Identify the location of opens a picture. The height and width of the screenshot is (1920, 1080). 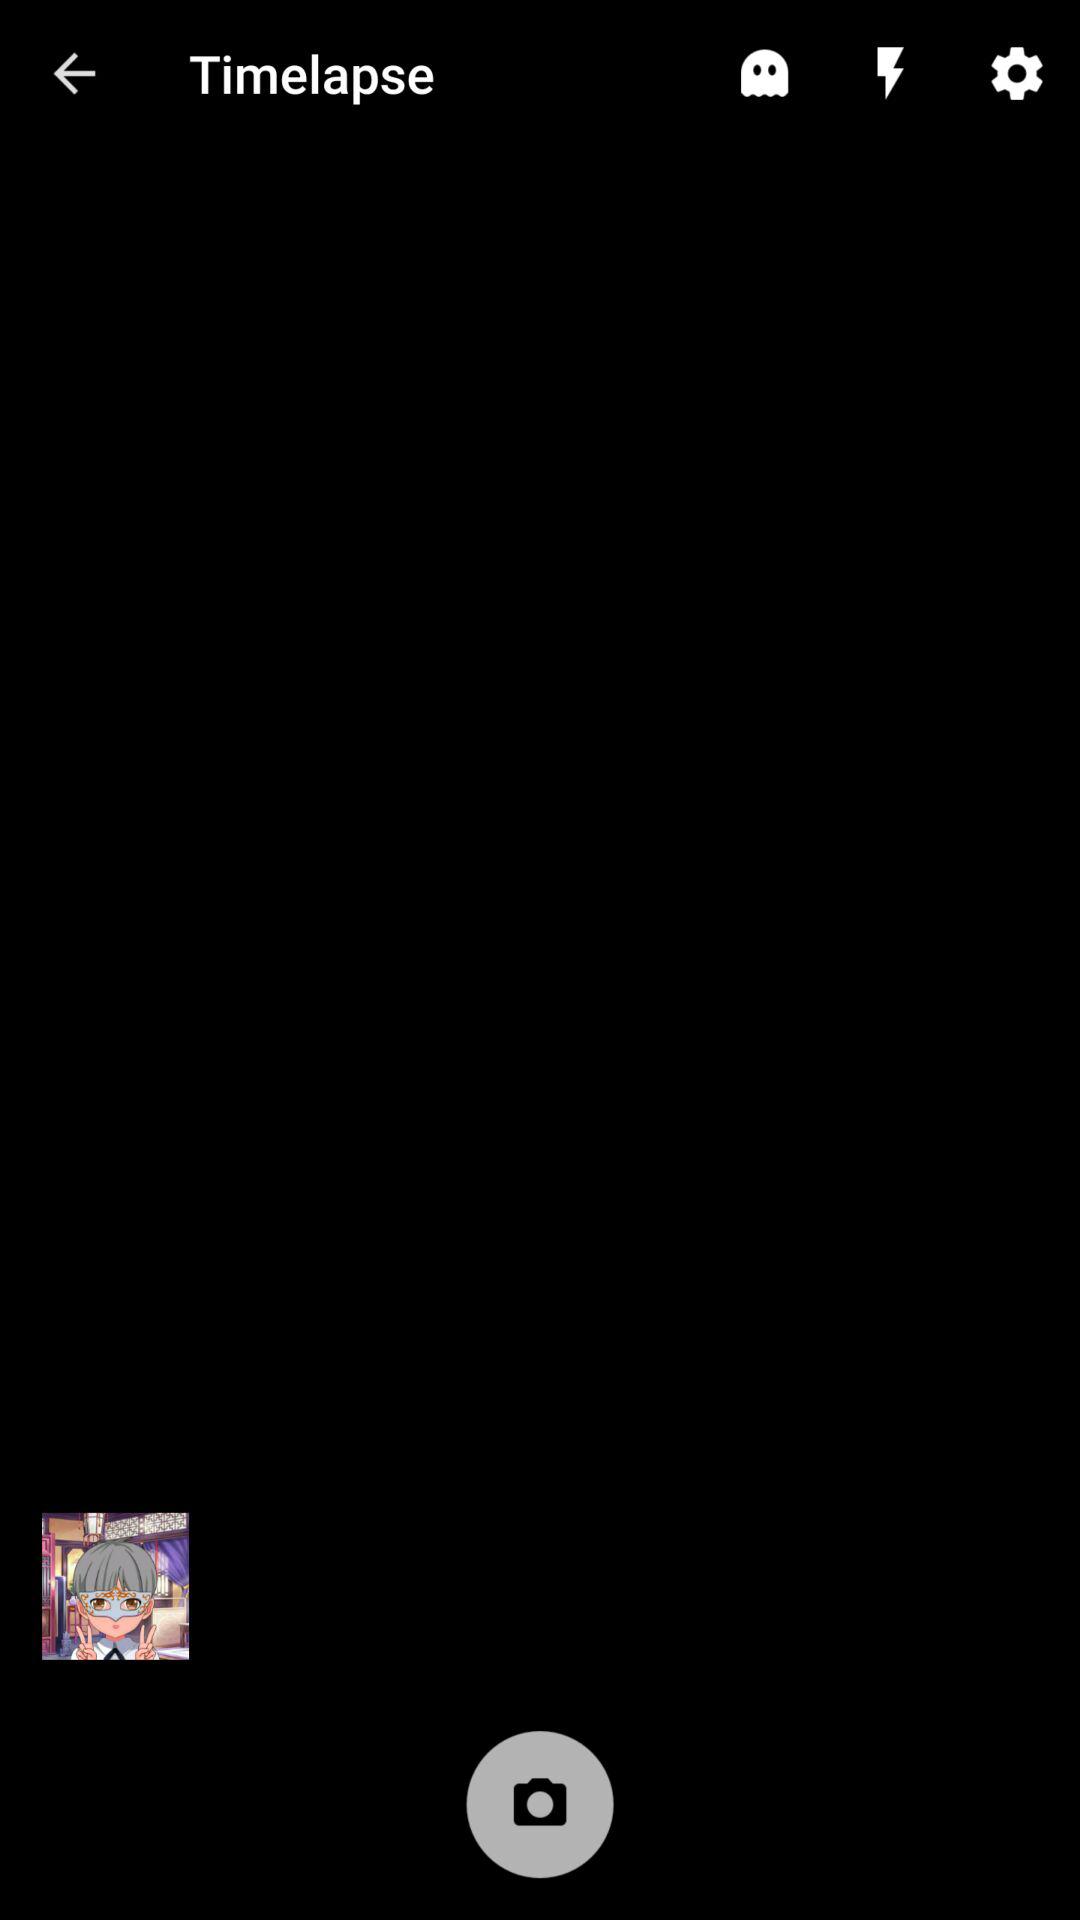
(116, 1586).